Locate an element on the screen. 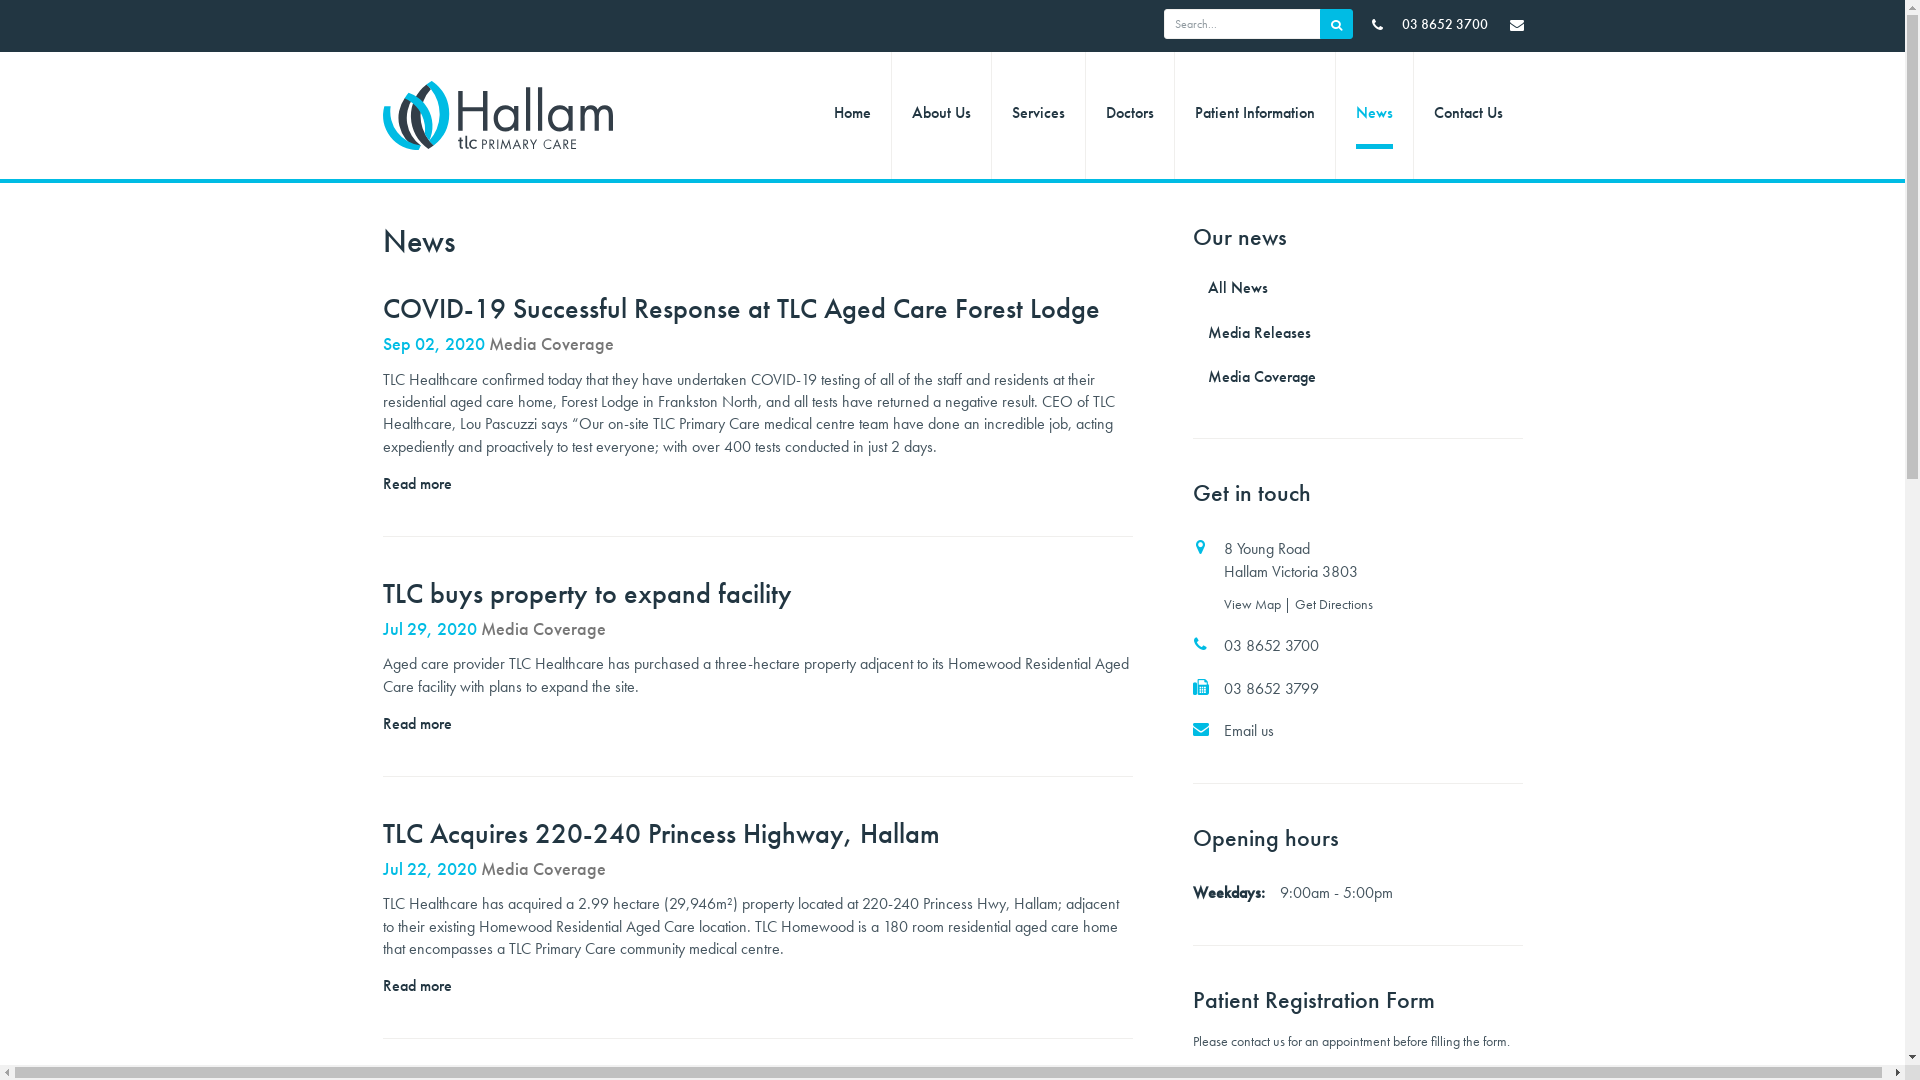 The image size is (1920, 1080). About Us is located at coordinates (942, 116).